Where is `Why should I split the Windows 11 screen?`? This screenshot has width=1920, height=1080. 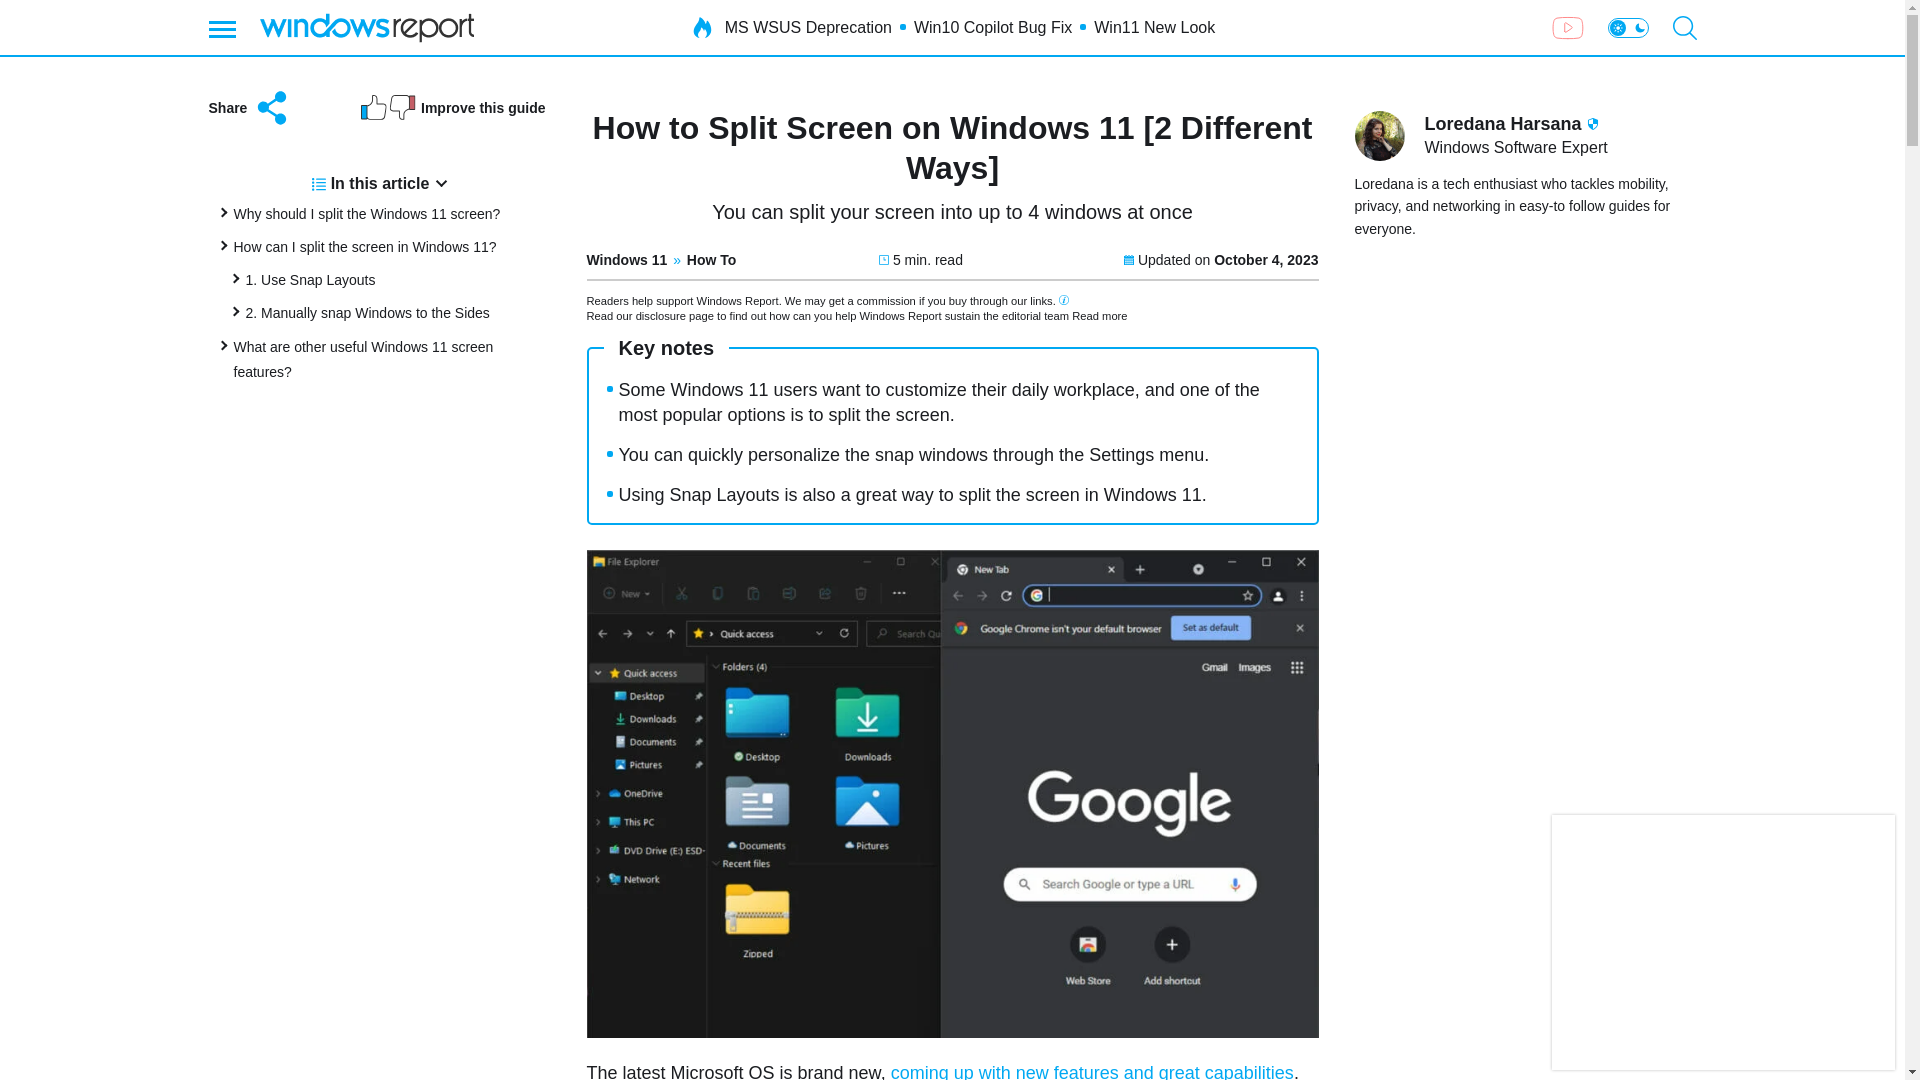 Why should I split the Windows 11 screen? is located at coordinates (368, 214).